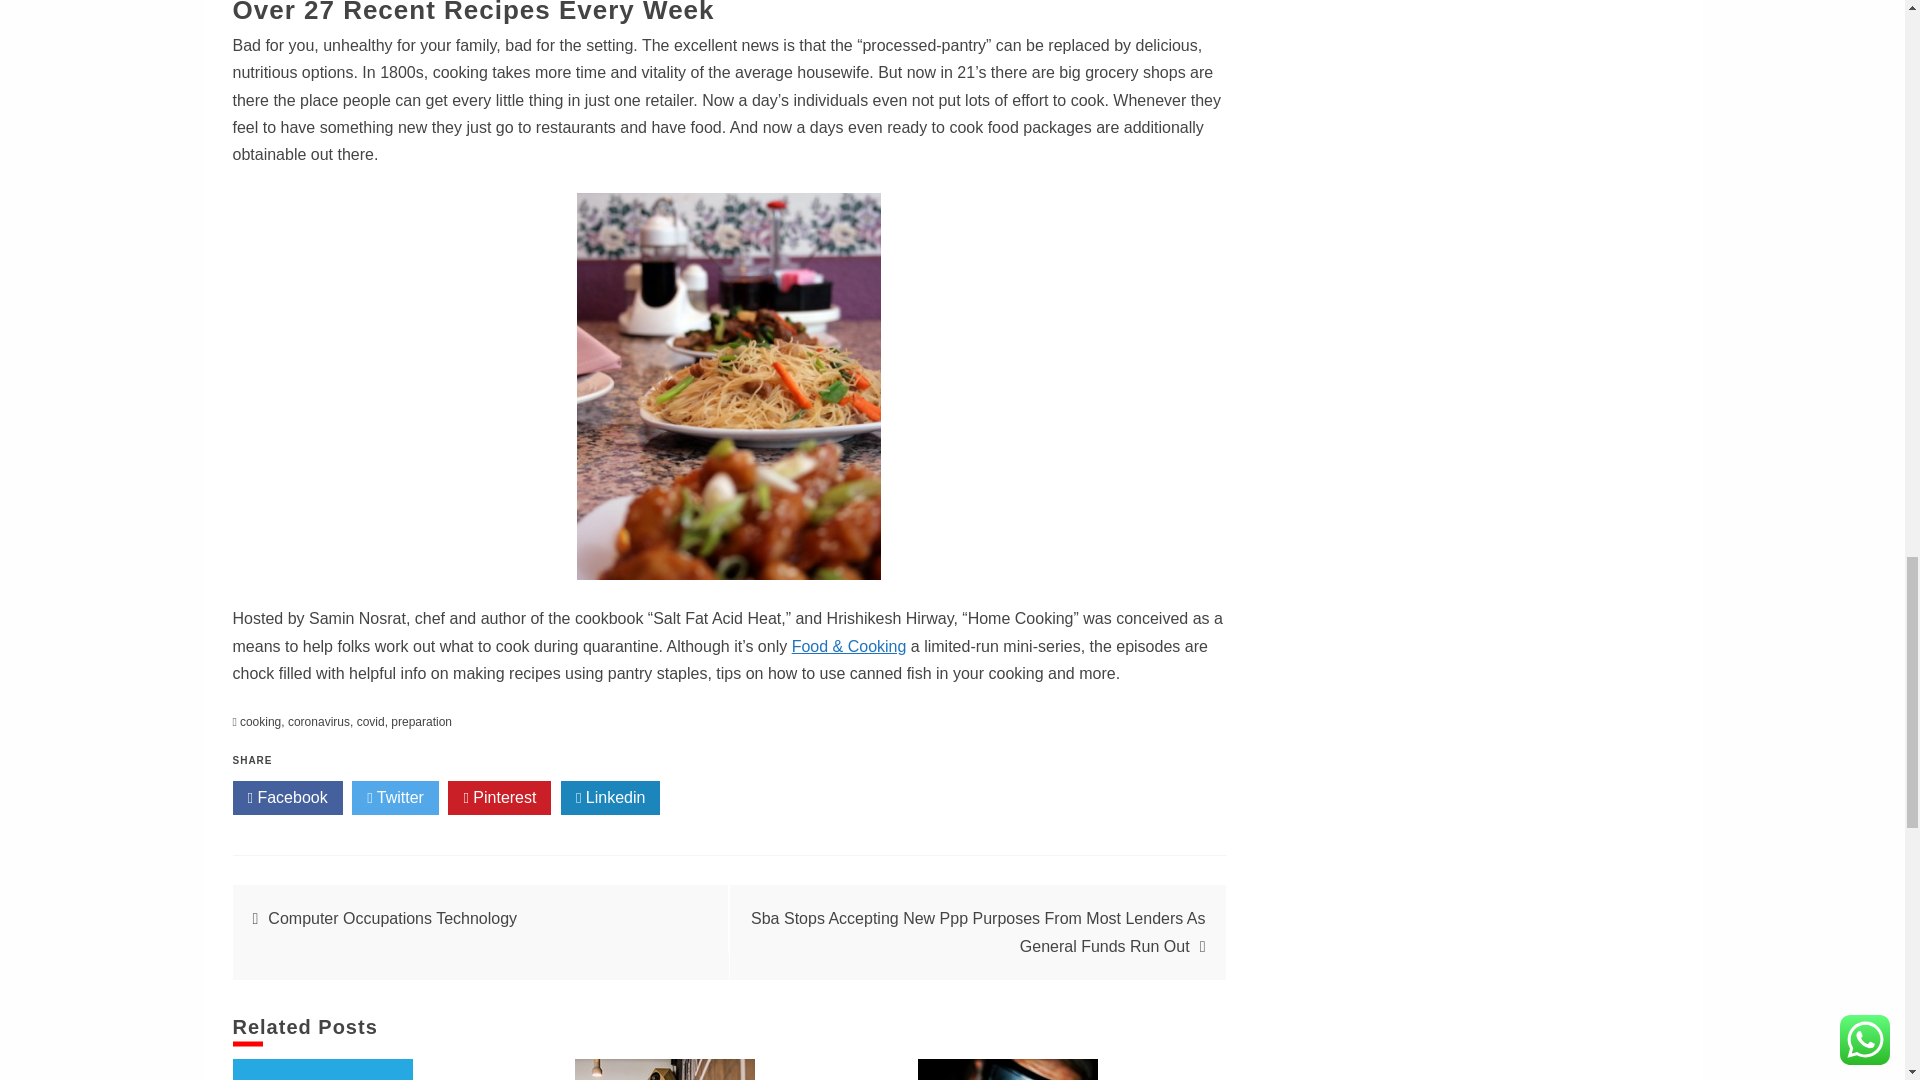 Image resolution: width=1920 pixels, height=1080 pixels. What do you see at coordinates (318, 722) in the screenshot?
I see `coronavirus` at bounding box center [318, 722].